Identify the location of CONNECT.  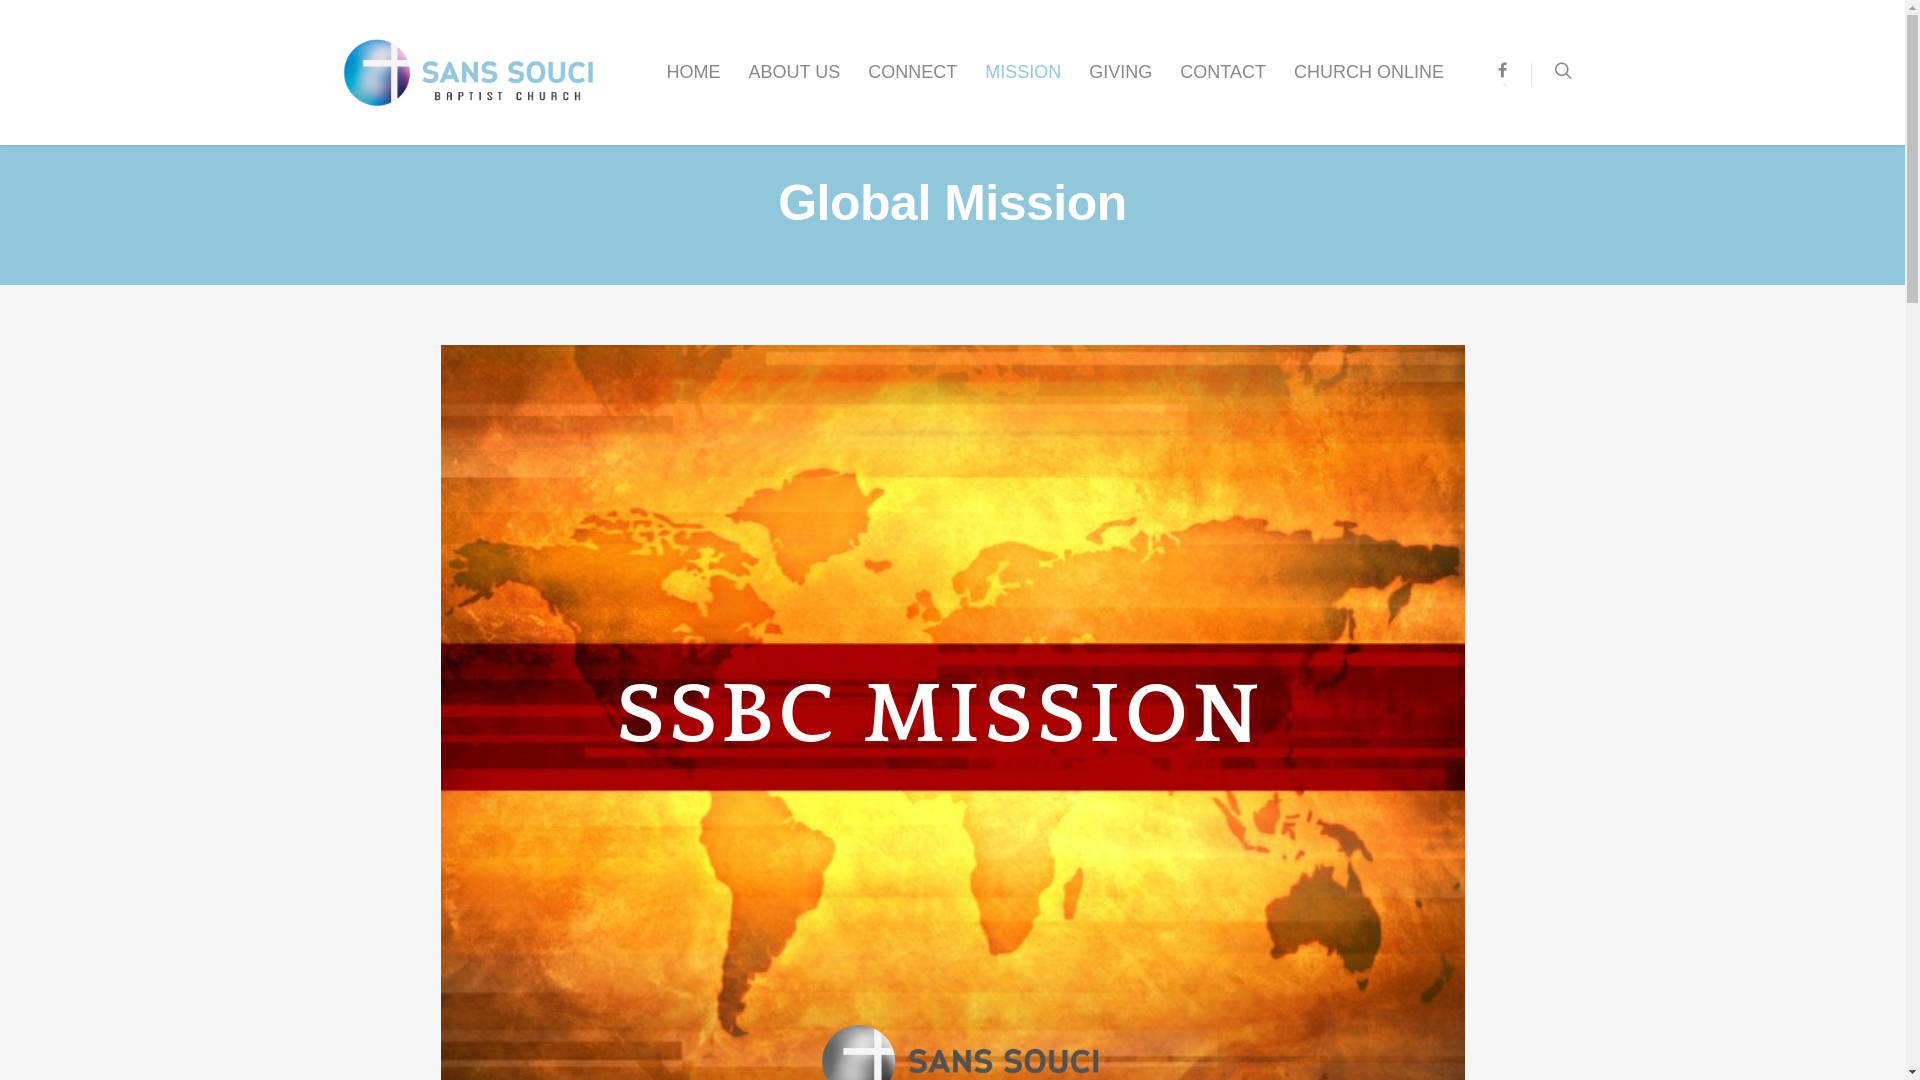
(912, 86).